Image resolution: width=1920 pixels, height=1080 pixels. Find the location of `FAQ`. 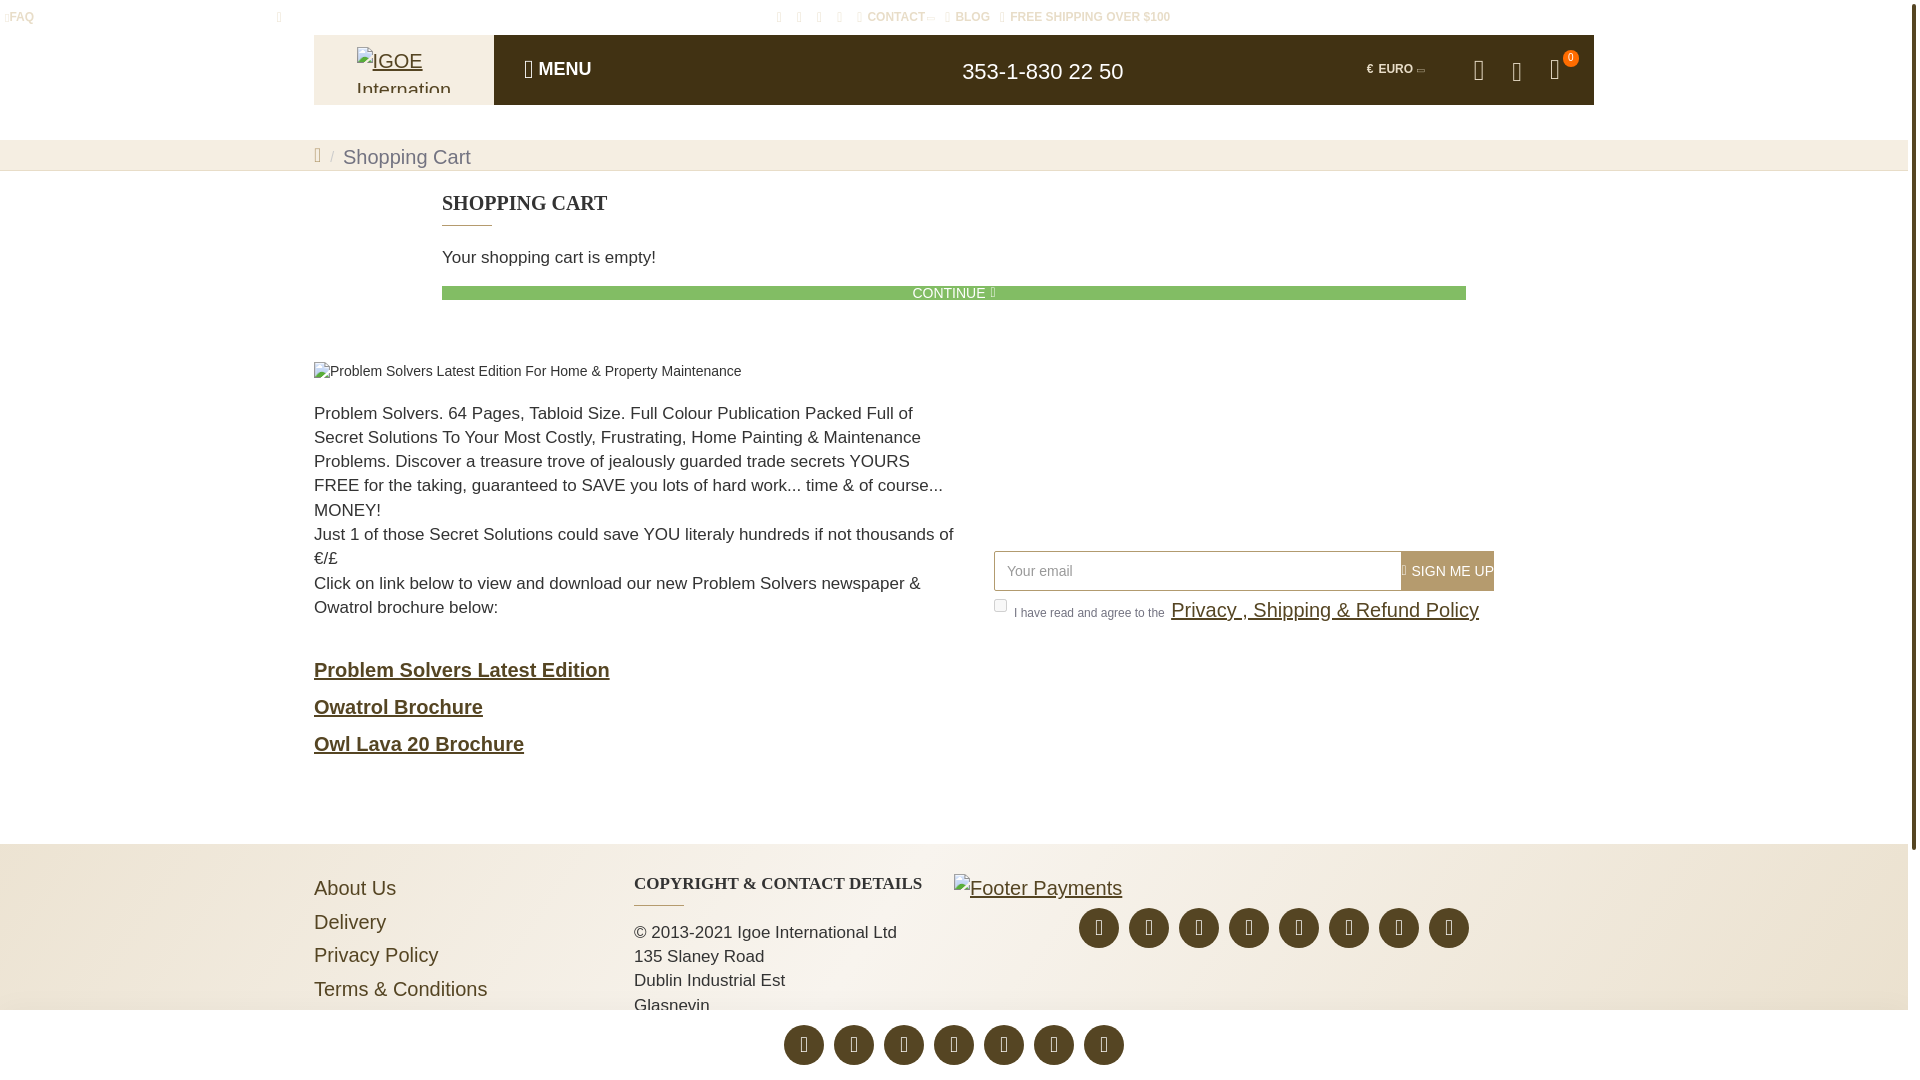

FAQ is located at coordinates (19, 17).